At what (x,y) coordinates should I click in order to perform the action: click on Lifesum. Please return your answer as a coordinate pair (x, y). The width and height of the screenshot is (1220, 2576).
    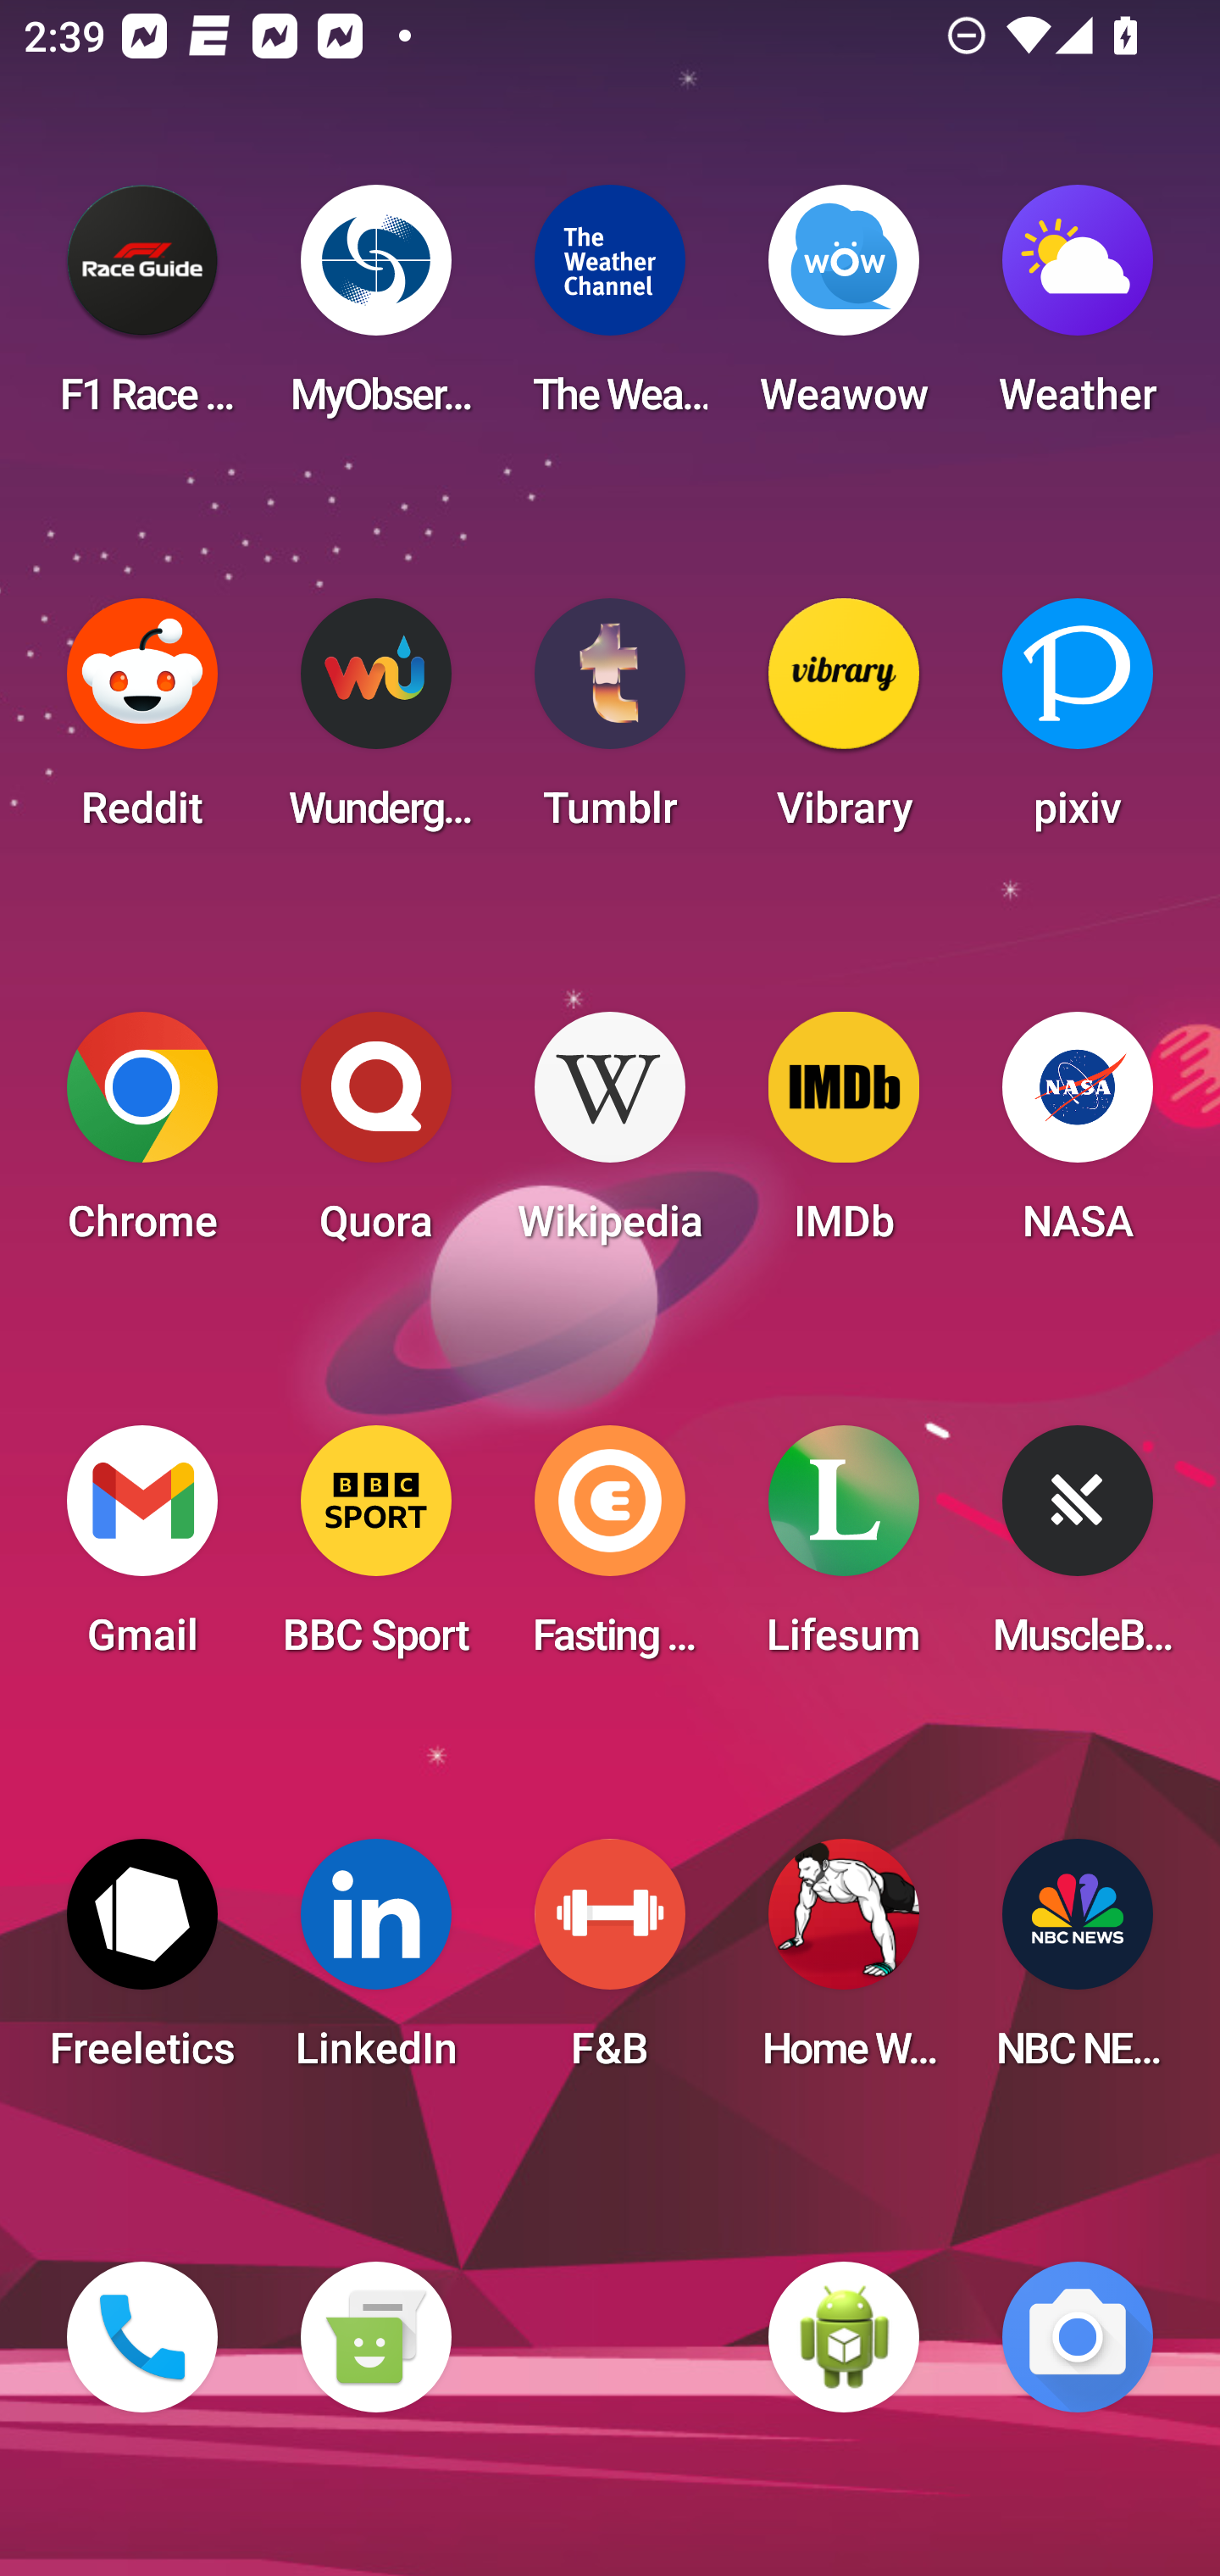
    Looking at the image, I should click on (844, 1551).